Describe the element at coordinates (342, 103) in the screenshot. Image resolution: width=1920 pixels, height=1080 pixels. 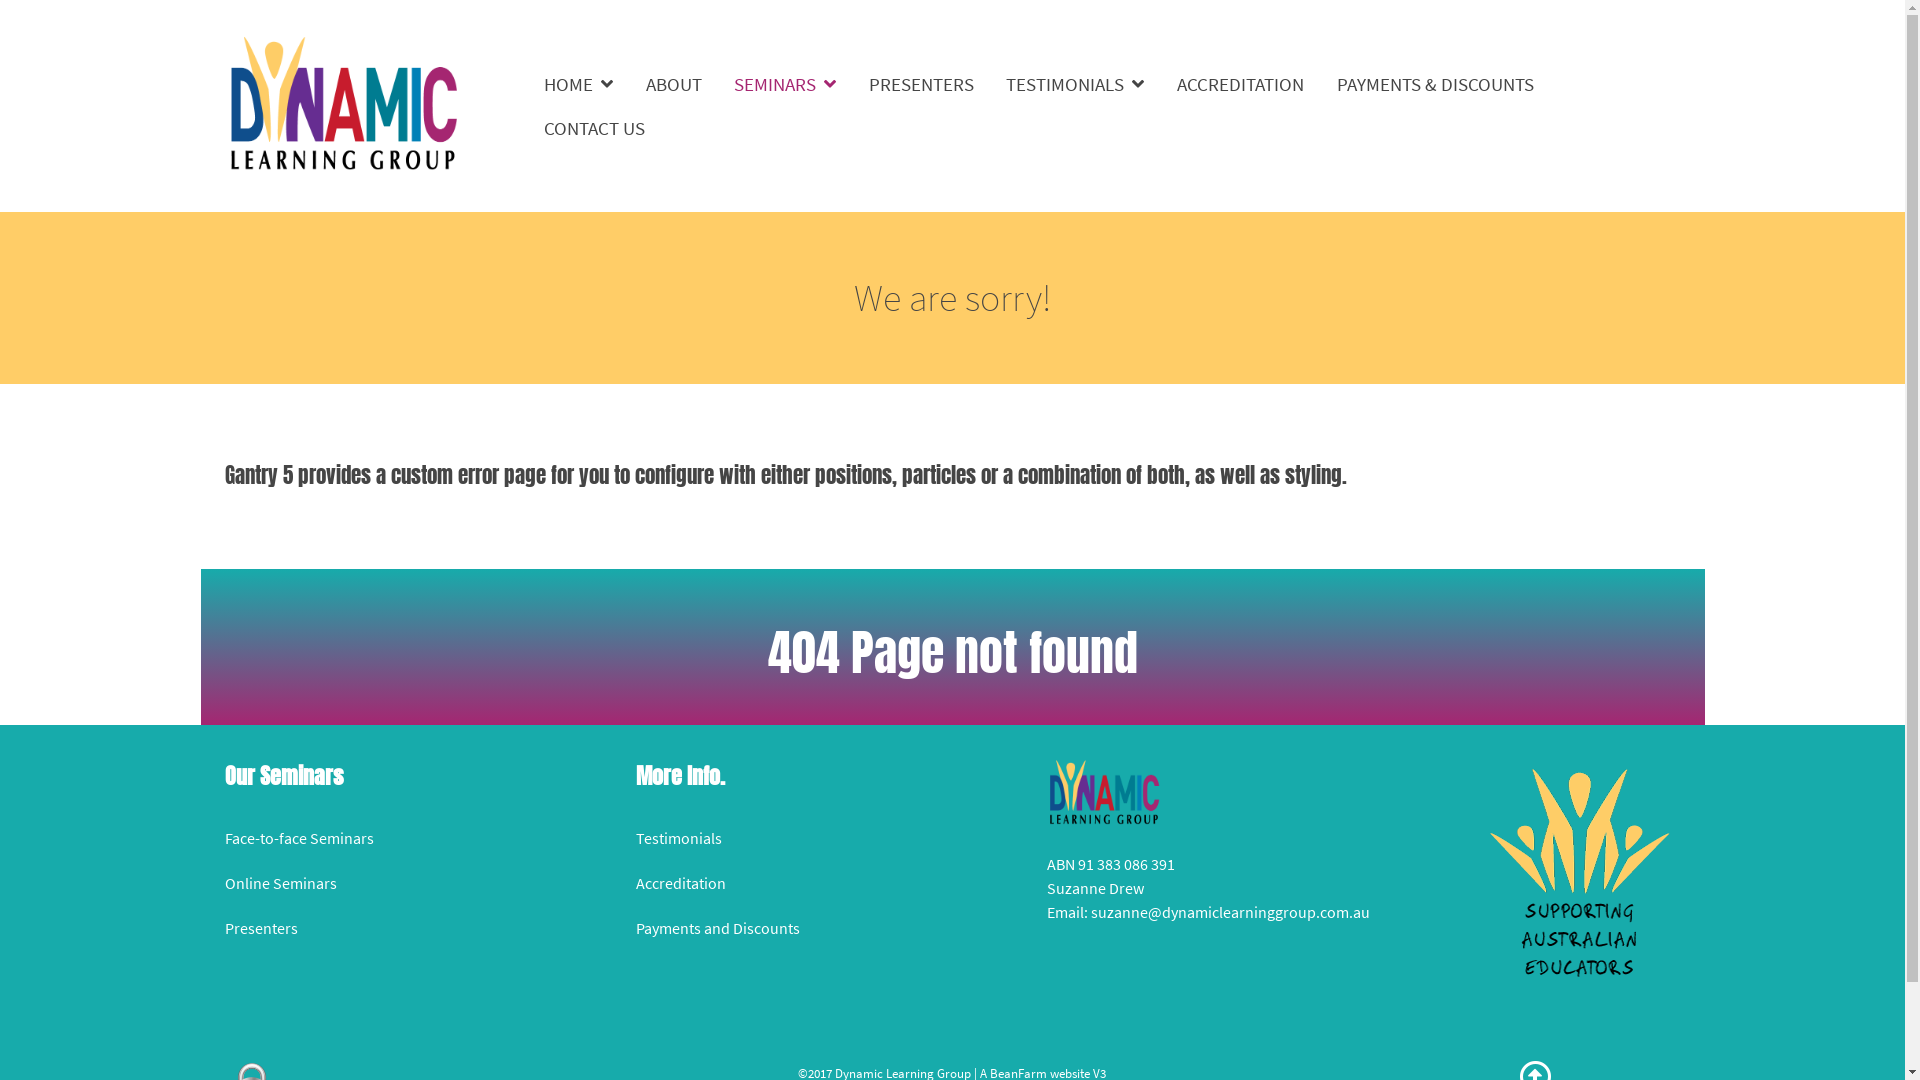
I see `Versla` at that location.